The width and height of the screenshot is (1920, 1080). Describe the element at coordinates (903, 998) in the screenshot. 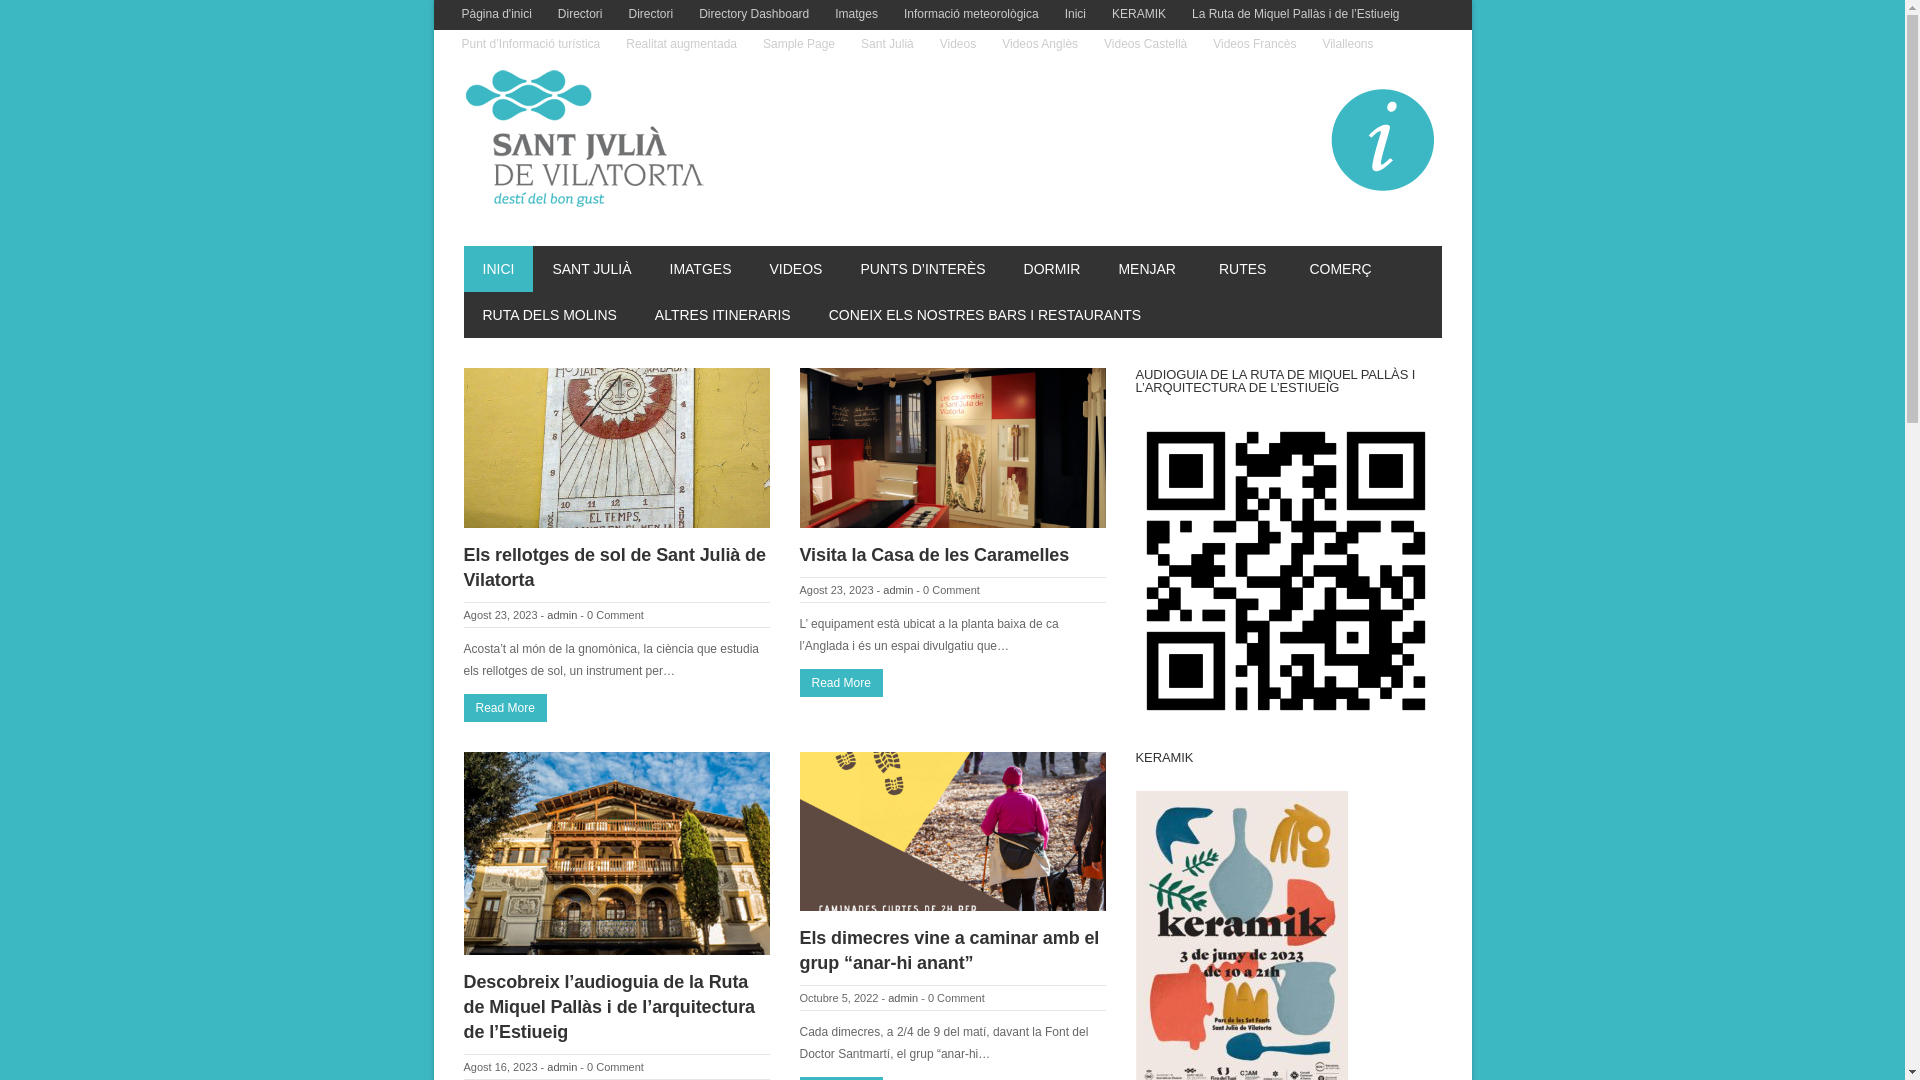

I see `admin` at that location.